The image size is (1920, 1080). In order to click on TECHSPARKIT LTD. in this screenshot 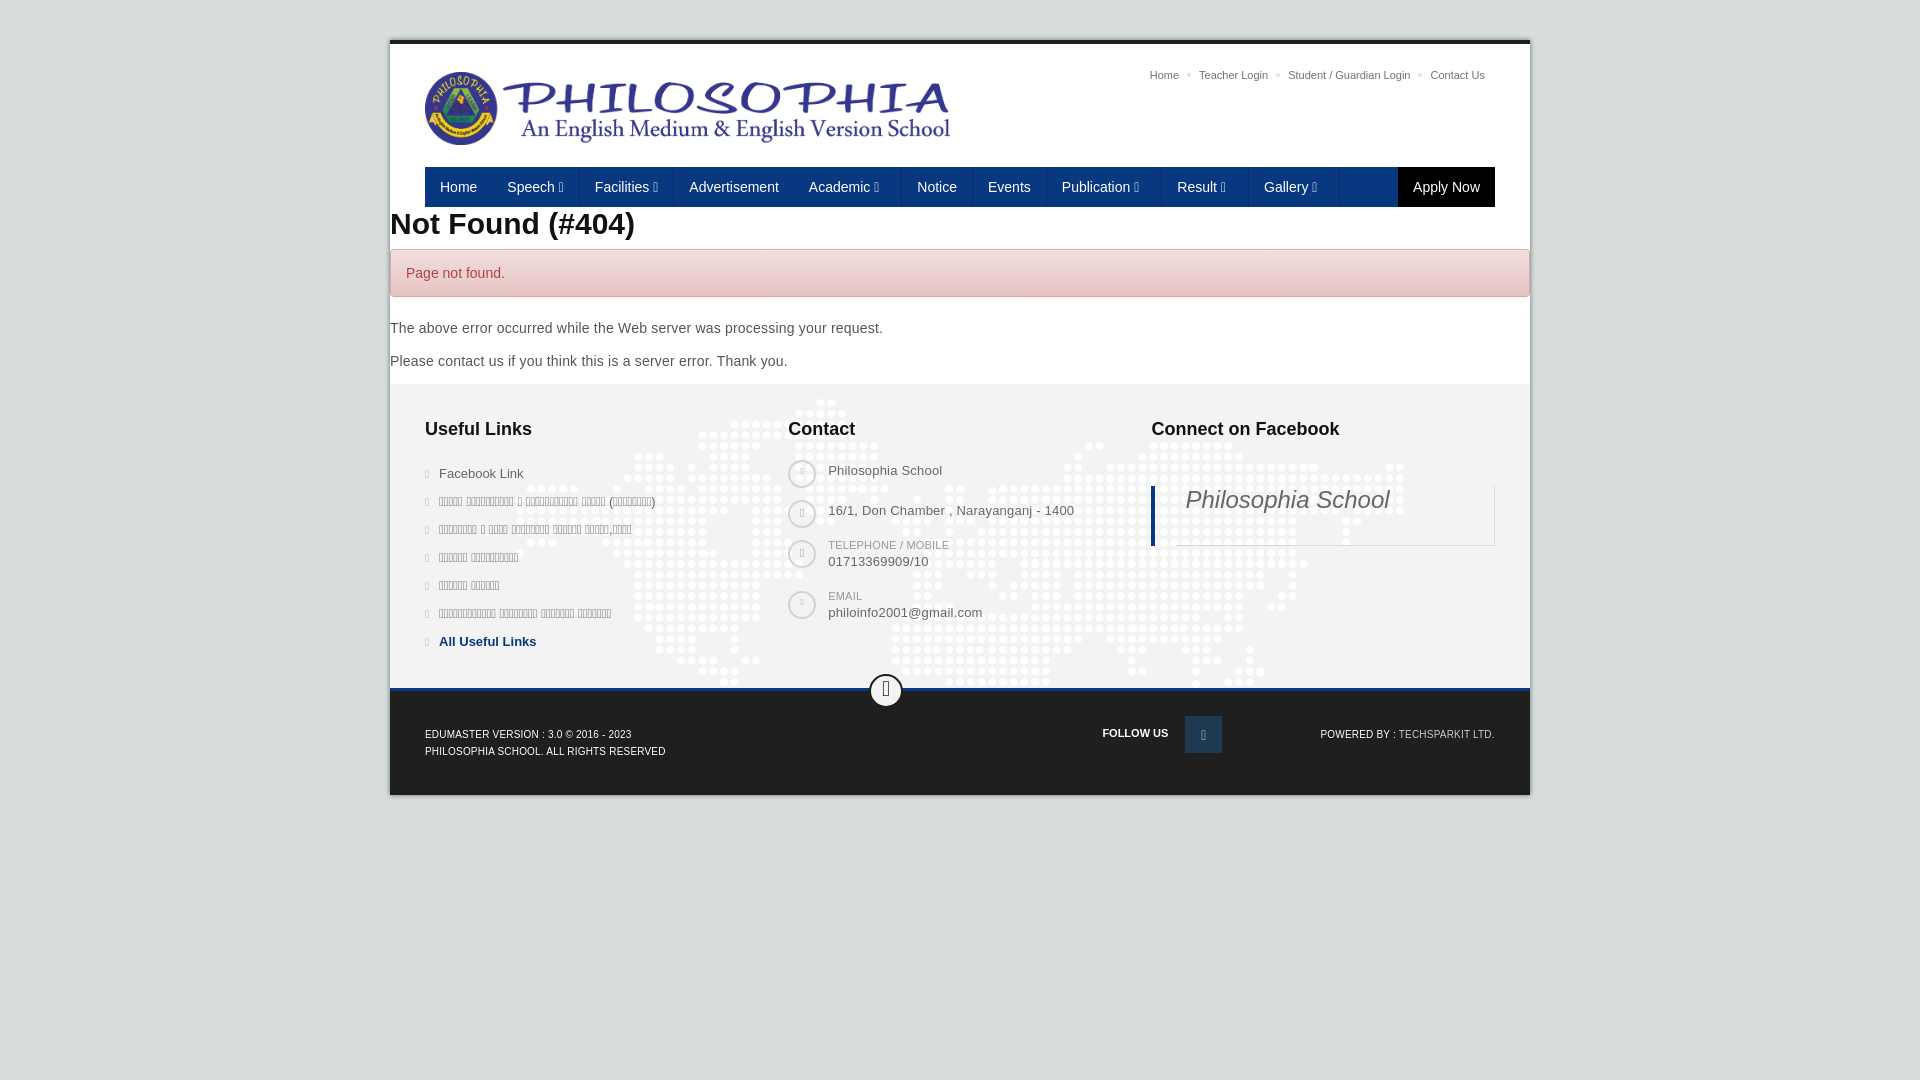, I will do `click(1447, 734)`.